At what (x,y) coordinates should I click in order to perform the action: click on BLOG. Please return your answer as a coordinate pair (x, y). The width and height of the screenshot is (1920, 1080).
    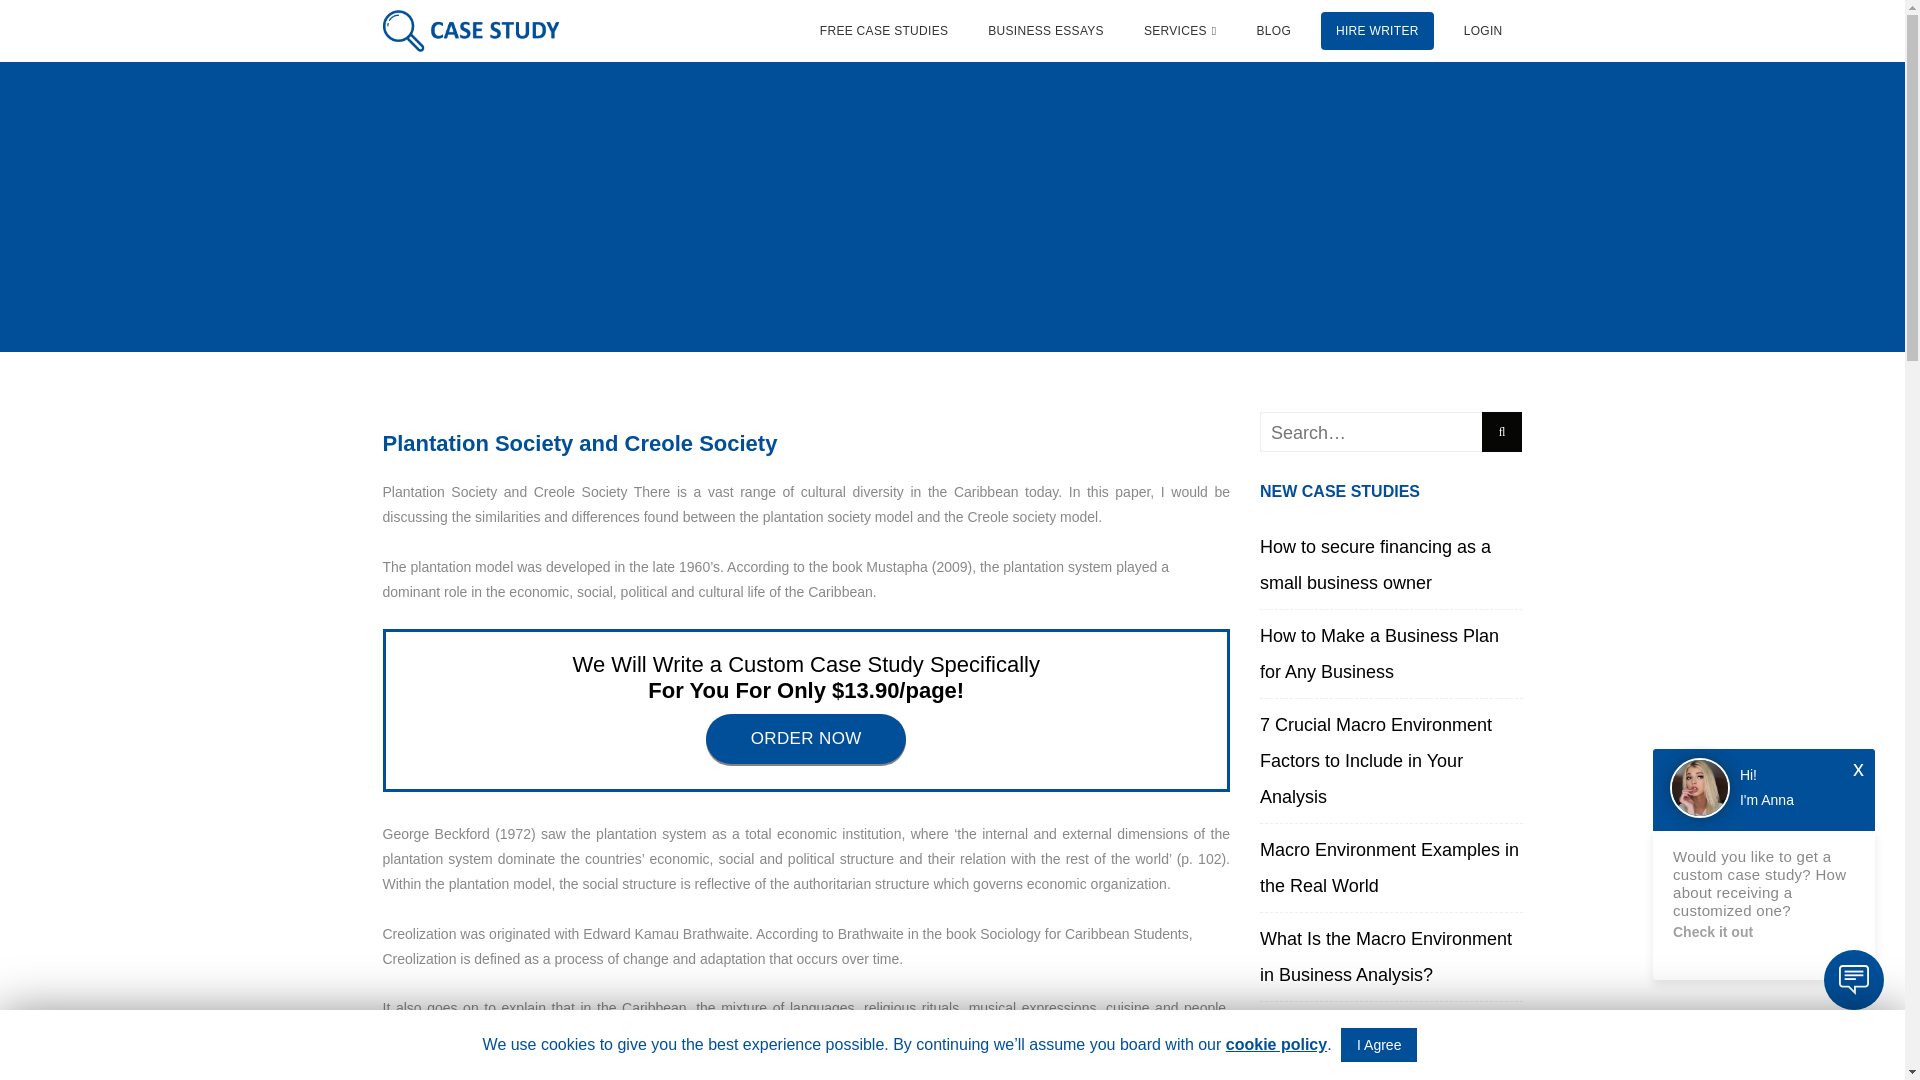
    Looking at the image, I should click on (1272, 31).